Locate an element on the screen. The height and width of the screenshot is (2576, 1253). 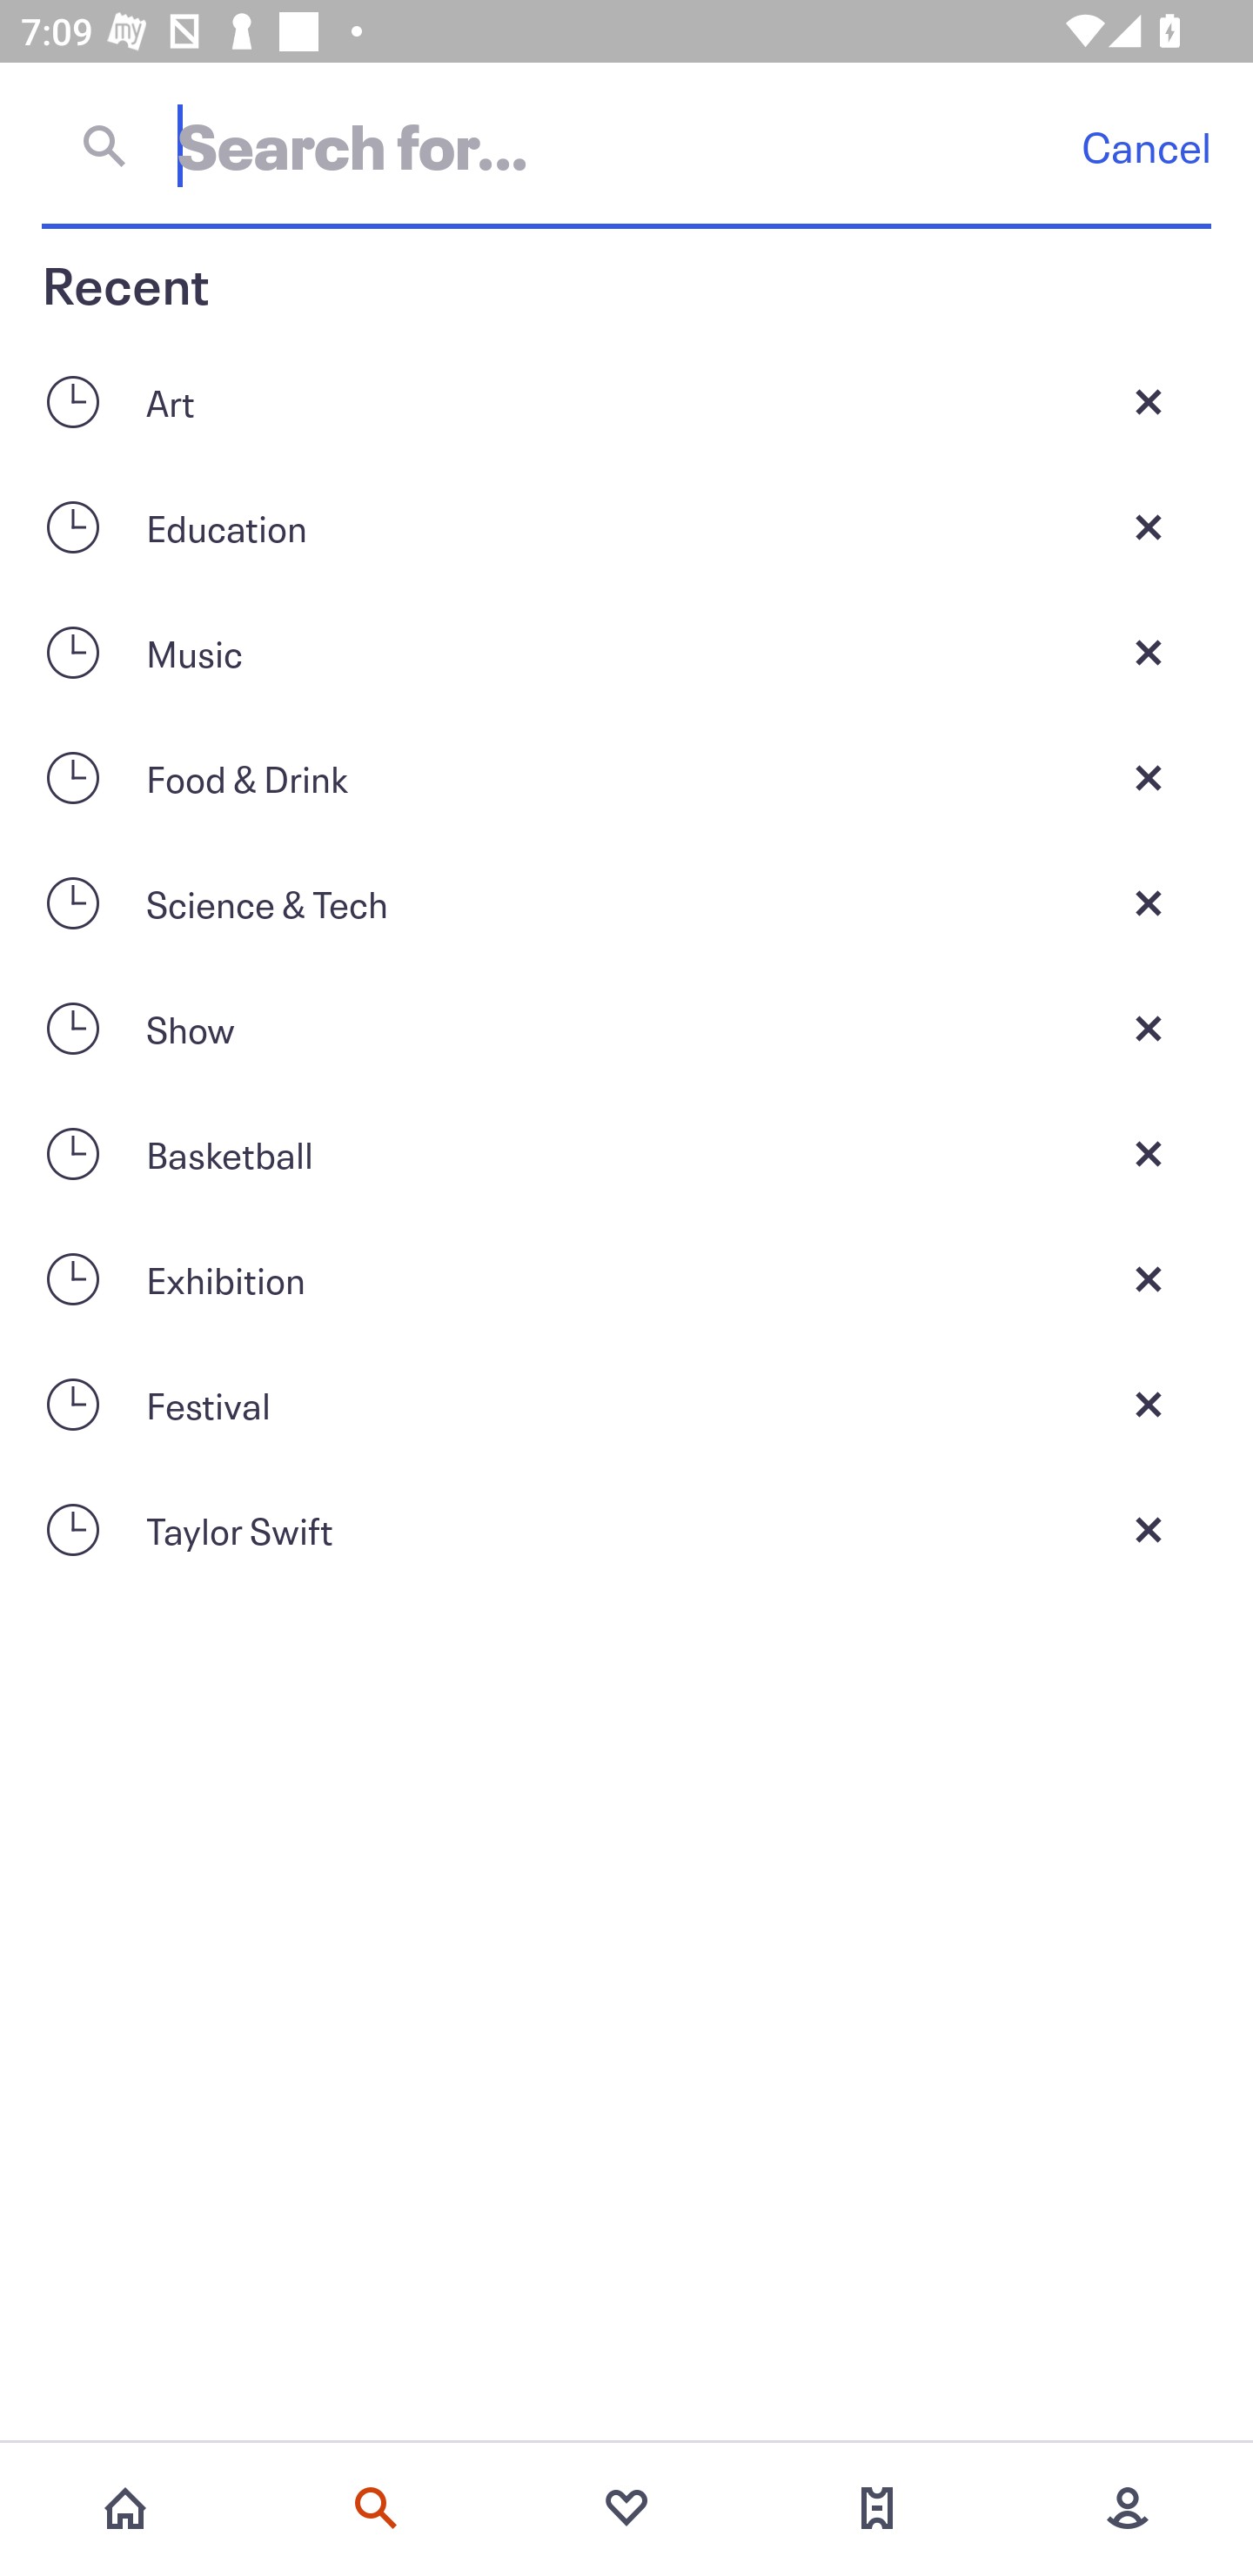
Close current screen is located at coordinates (1149, 902).